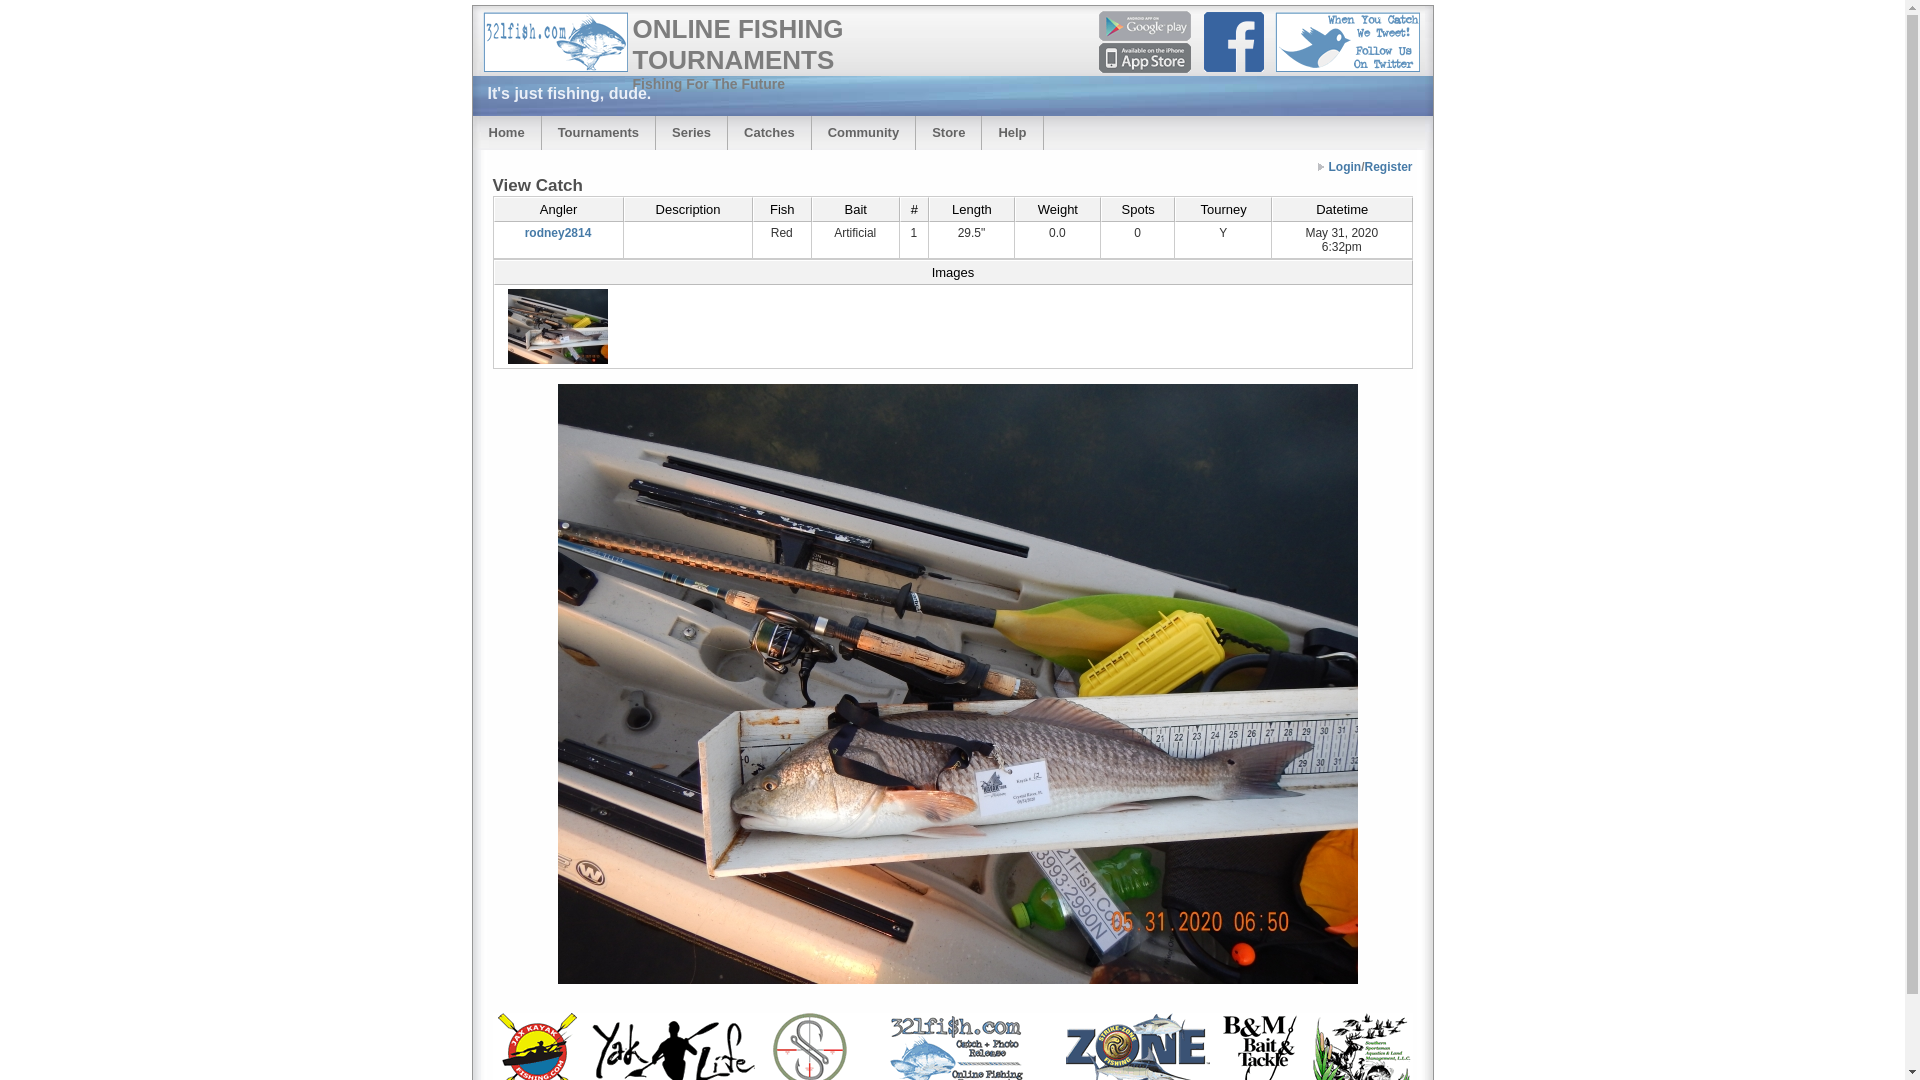 The width and height of the screenshot is (1920, 1080). What do you see at coordinates (864, 133) in the screenshot?
I see `Community` at bounding box center [864, 133].